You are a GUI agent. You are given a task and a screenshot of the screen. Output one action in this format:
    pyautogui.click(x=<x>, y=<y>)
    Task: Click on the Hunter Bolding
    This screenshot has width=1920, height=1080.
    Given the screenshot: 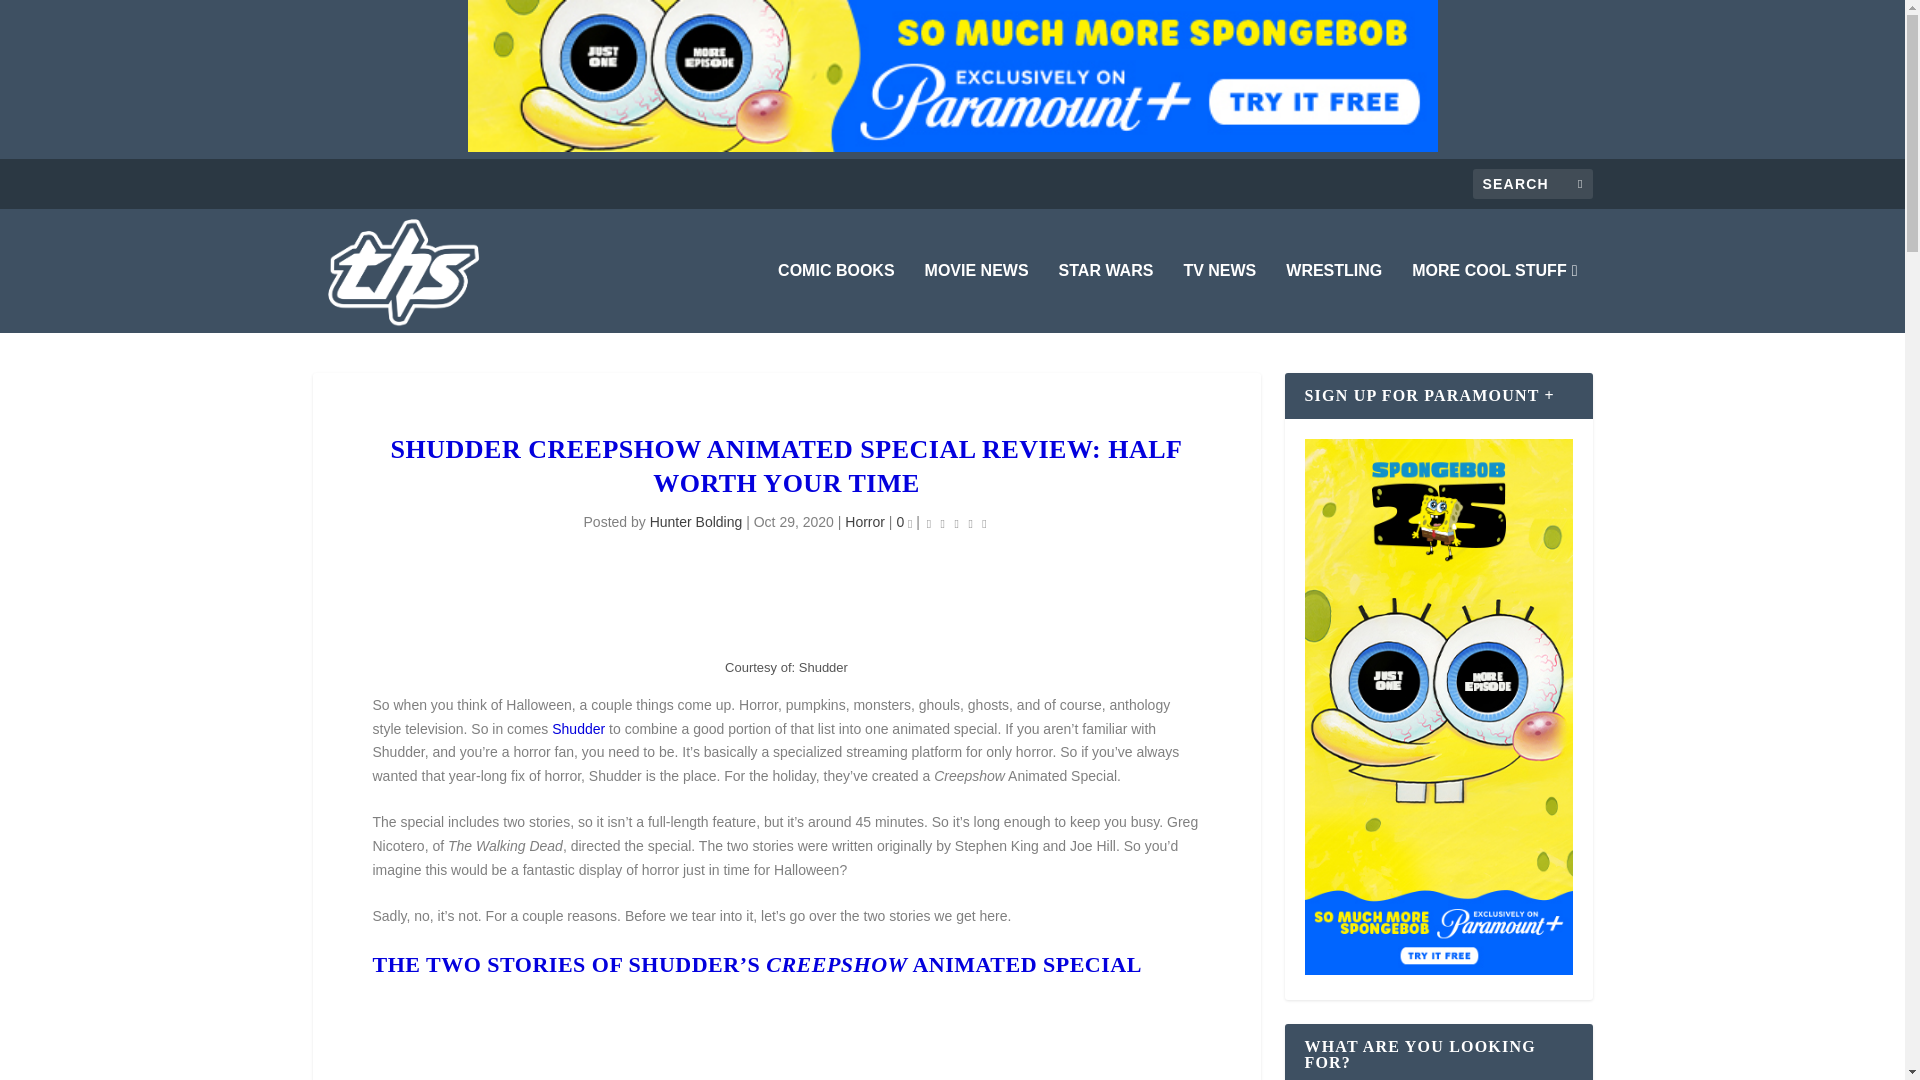 What is the action you would take?
    pyautogui.click(x=696, y=522)
    